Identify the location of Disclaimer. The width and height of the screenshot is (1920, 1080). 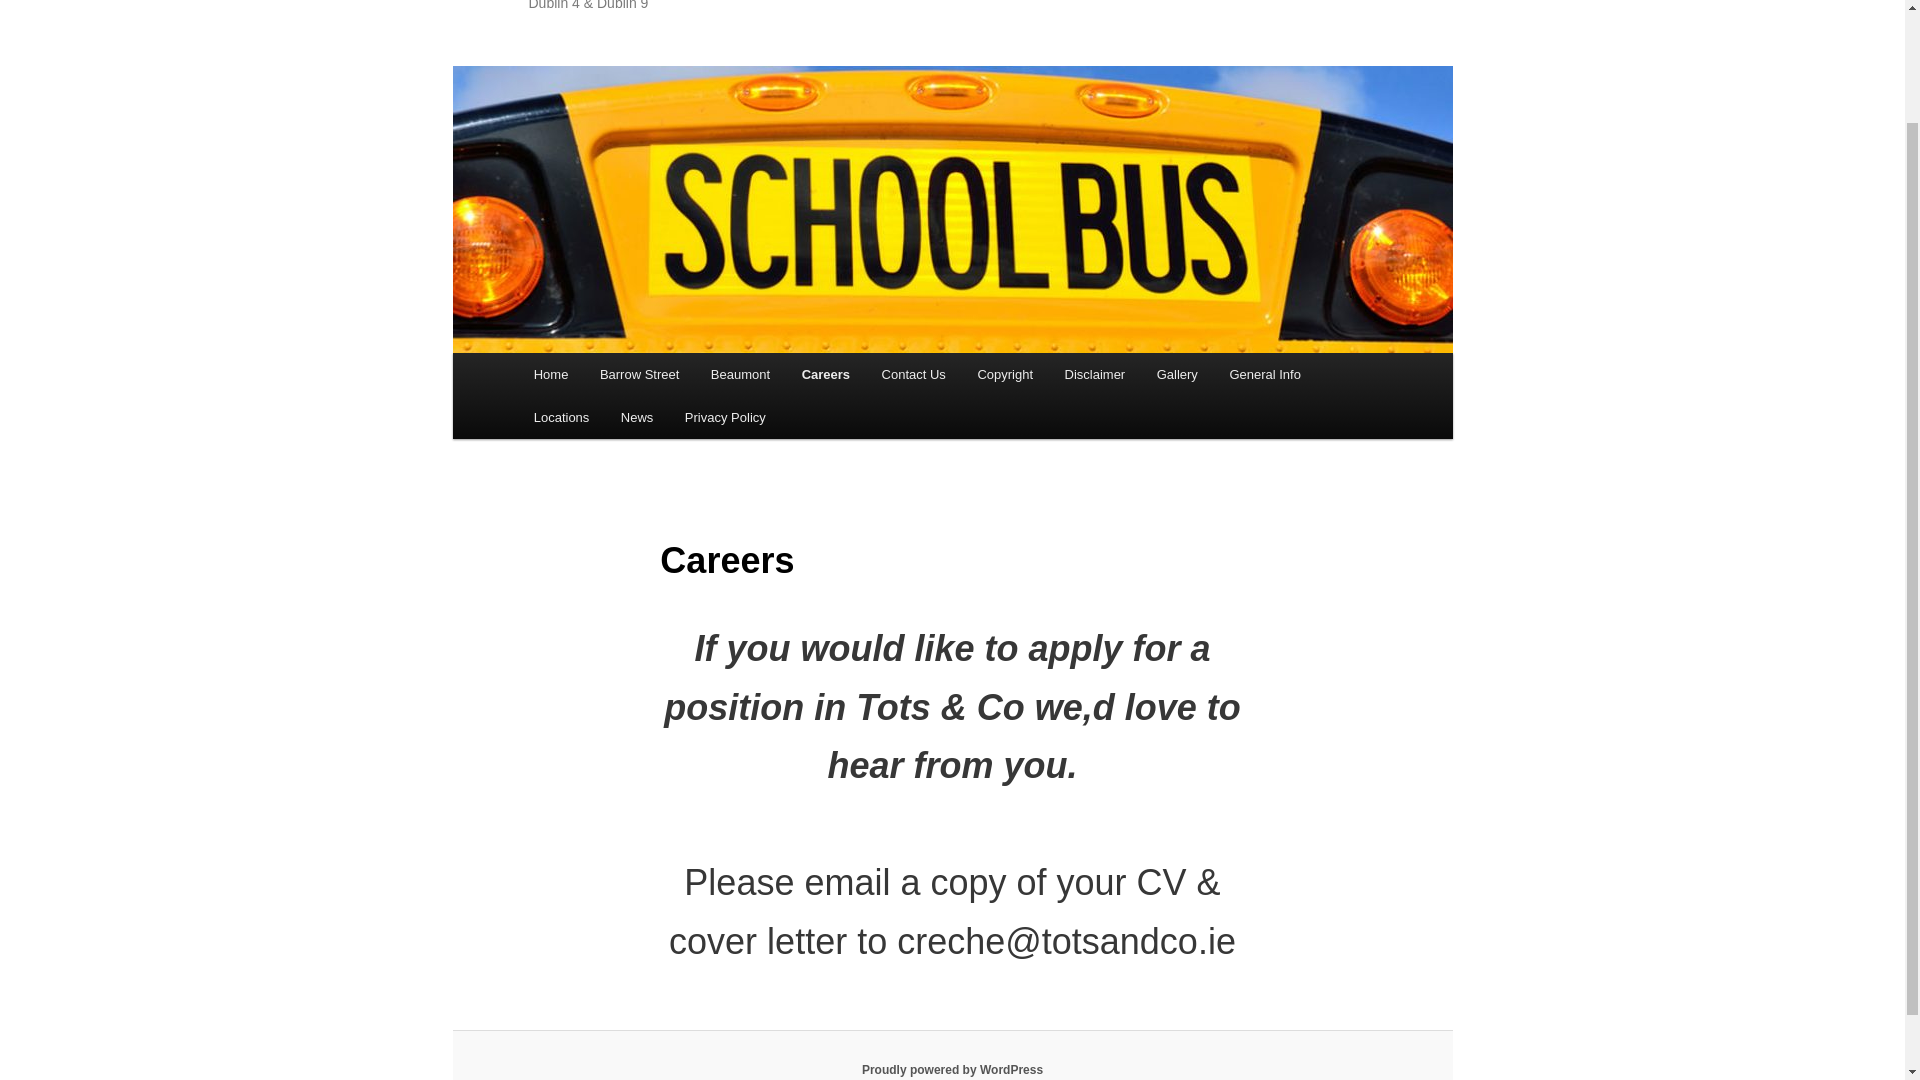
(1094, 374).